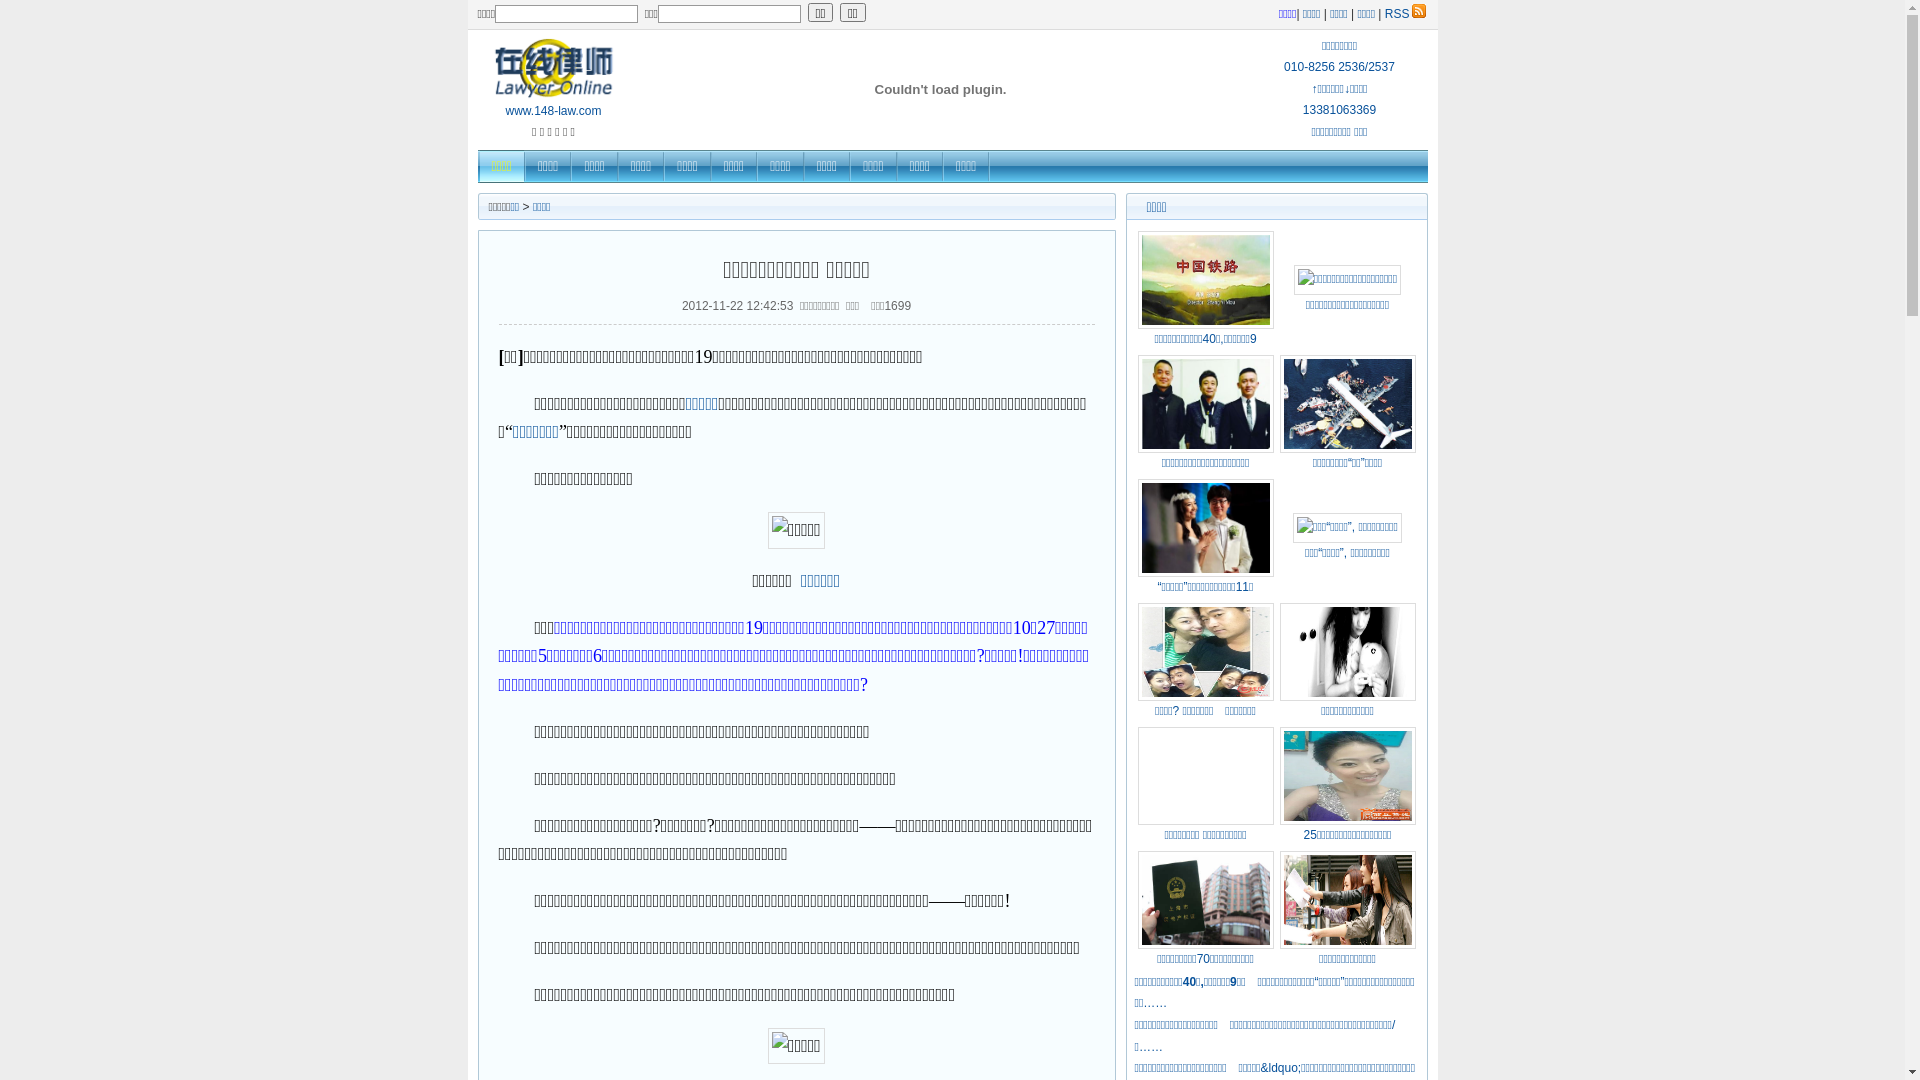  What do you see at coordinates (553, 104) in the screenshot?
I see `www.148-law.com` at bounding box center [553, 104].